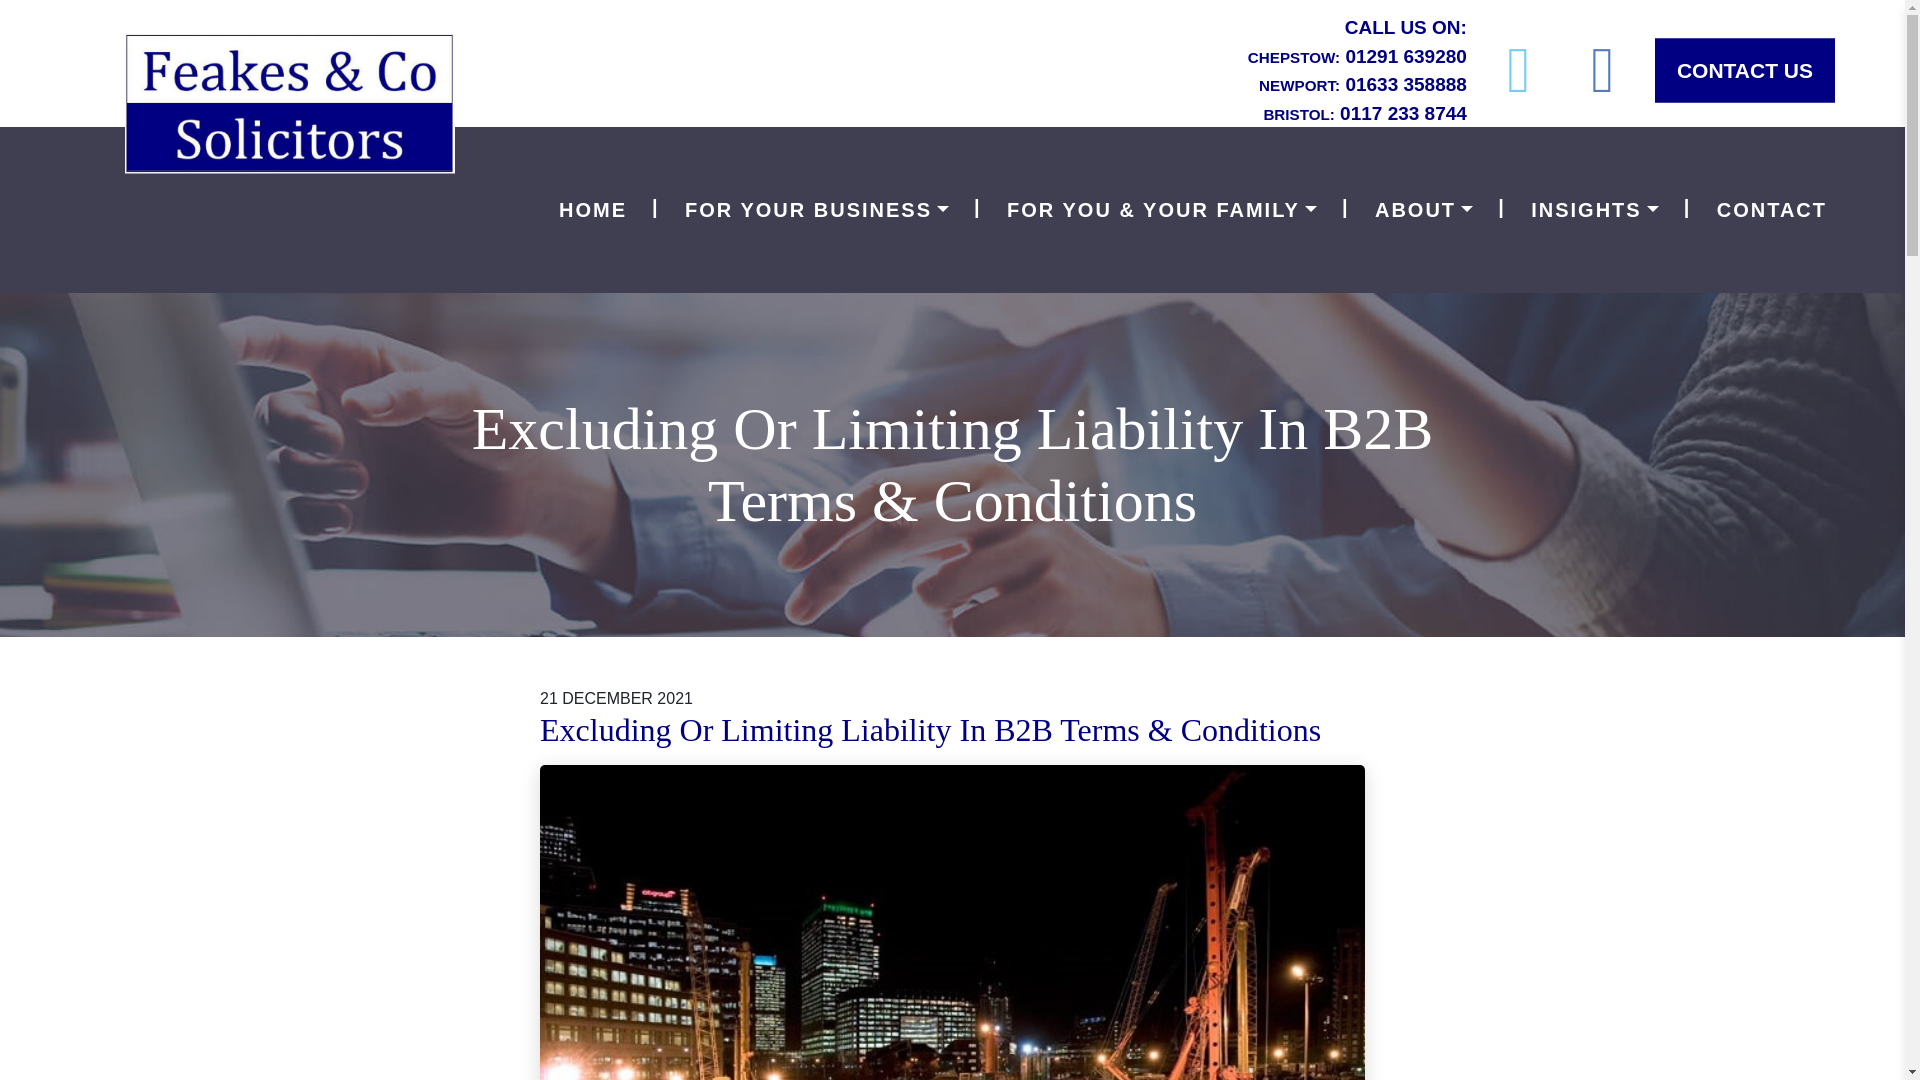  I want to click on For Your Business, so click(816, 210).